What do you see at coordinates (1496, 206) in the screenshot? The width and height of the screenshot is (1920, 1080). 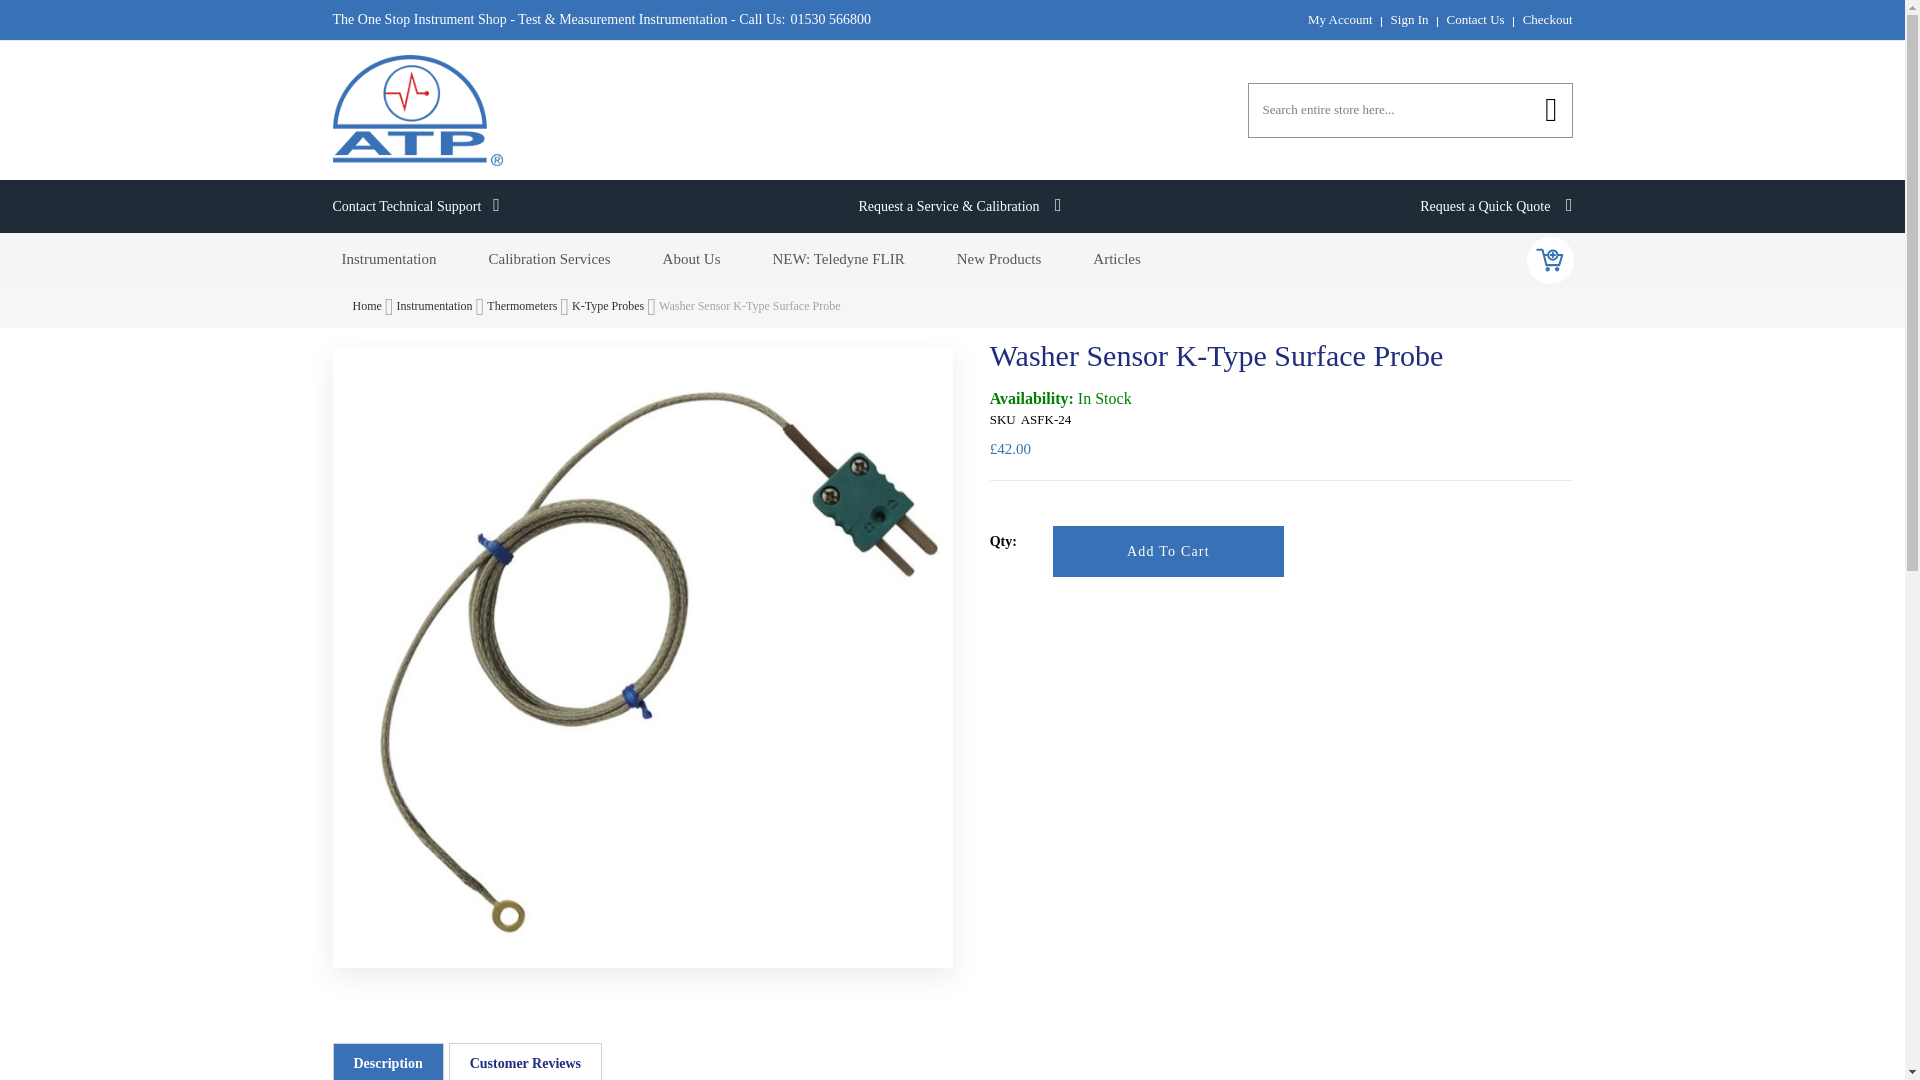 I see `Request a Quick Quote` at bounding box center [1496, 206].